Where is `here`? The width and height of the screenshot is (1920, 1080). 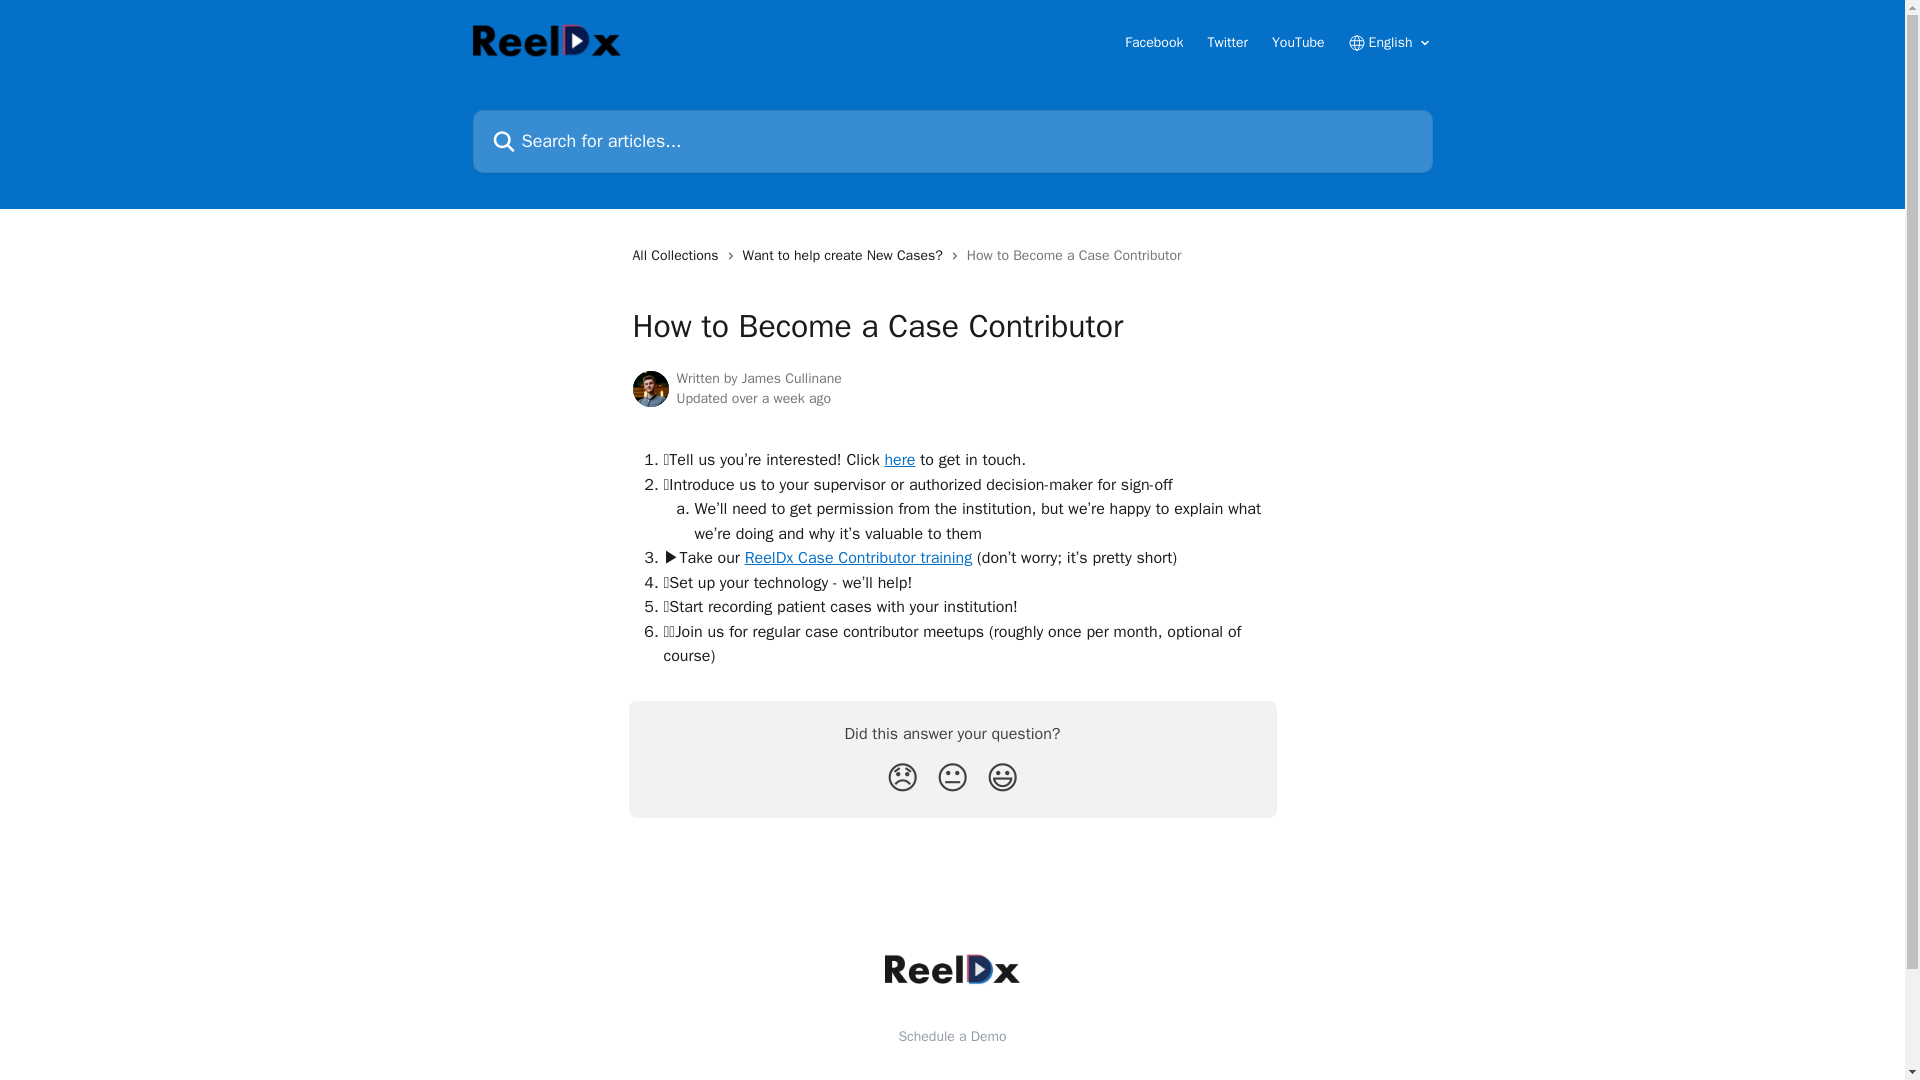 here is located at coordinates (899, 460).